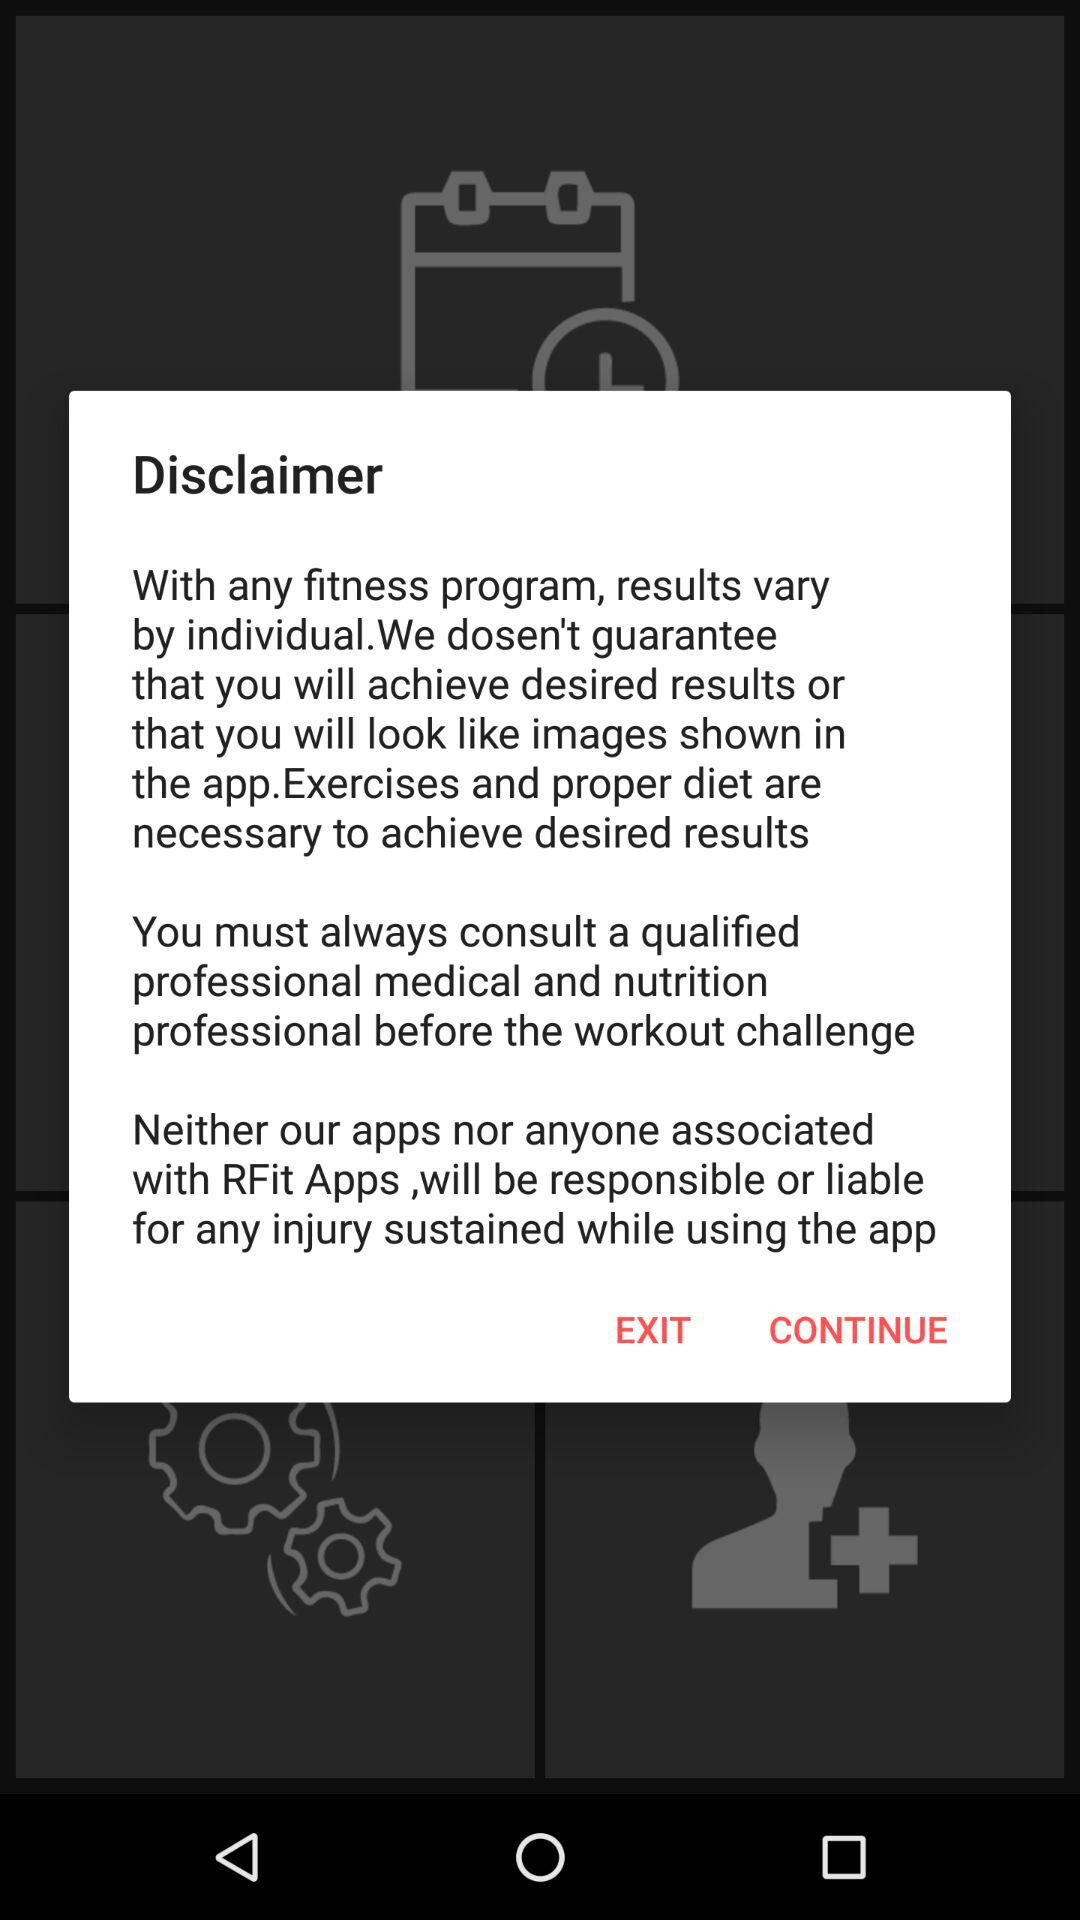 The width and height of the screenshot is (1080, 1920). What do you see at coordinates (858, 1329) in the screenshot?
I see `open item to the right of exit item` at bounding box center [858, 1329].